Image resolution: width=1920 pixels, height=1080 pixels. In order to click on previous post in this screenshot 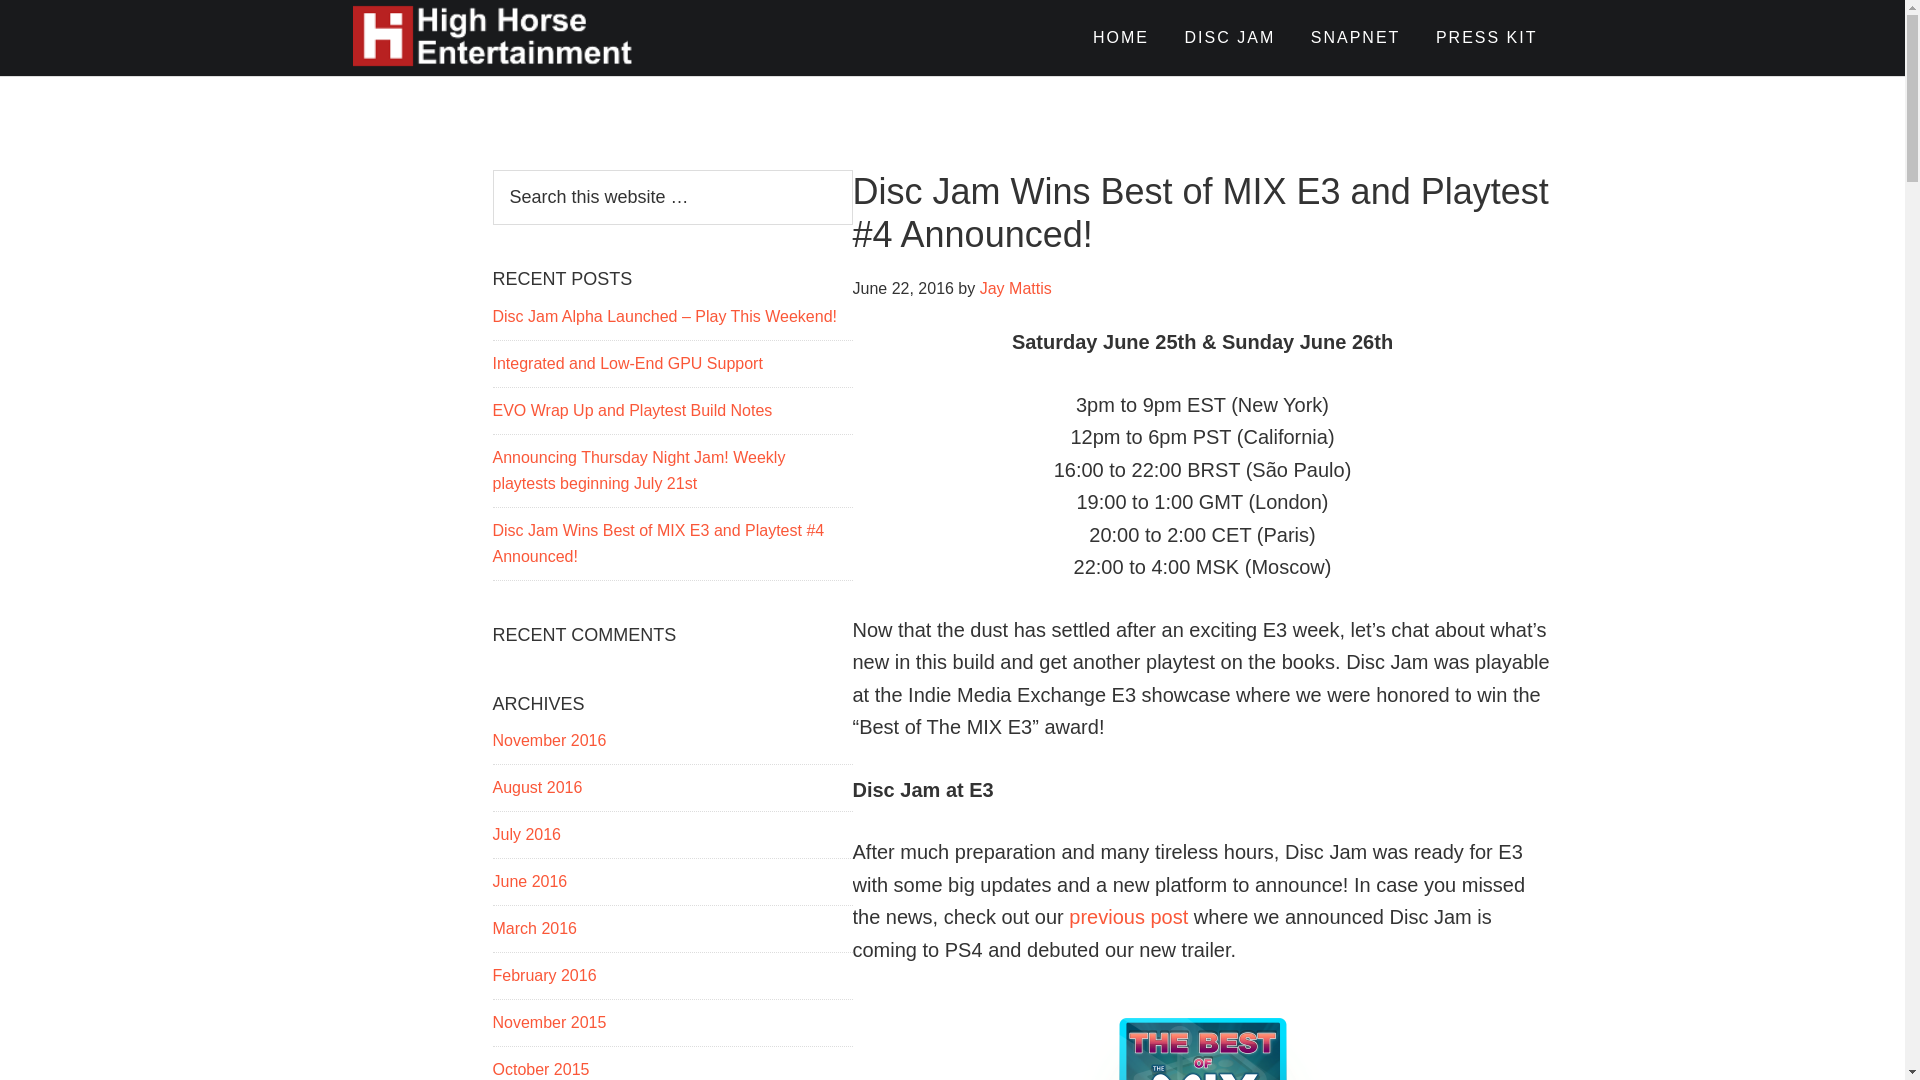, I will do `click(1128, 916)`.